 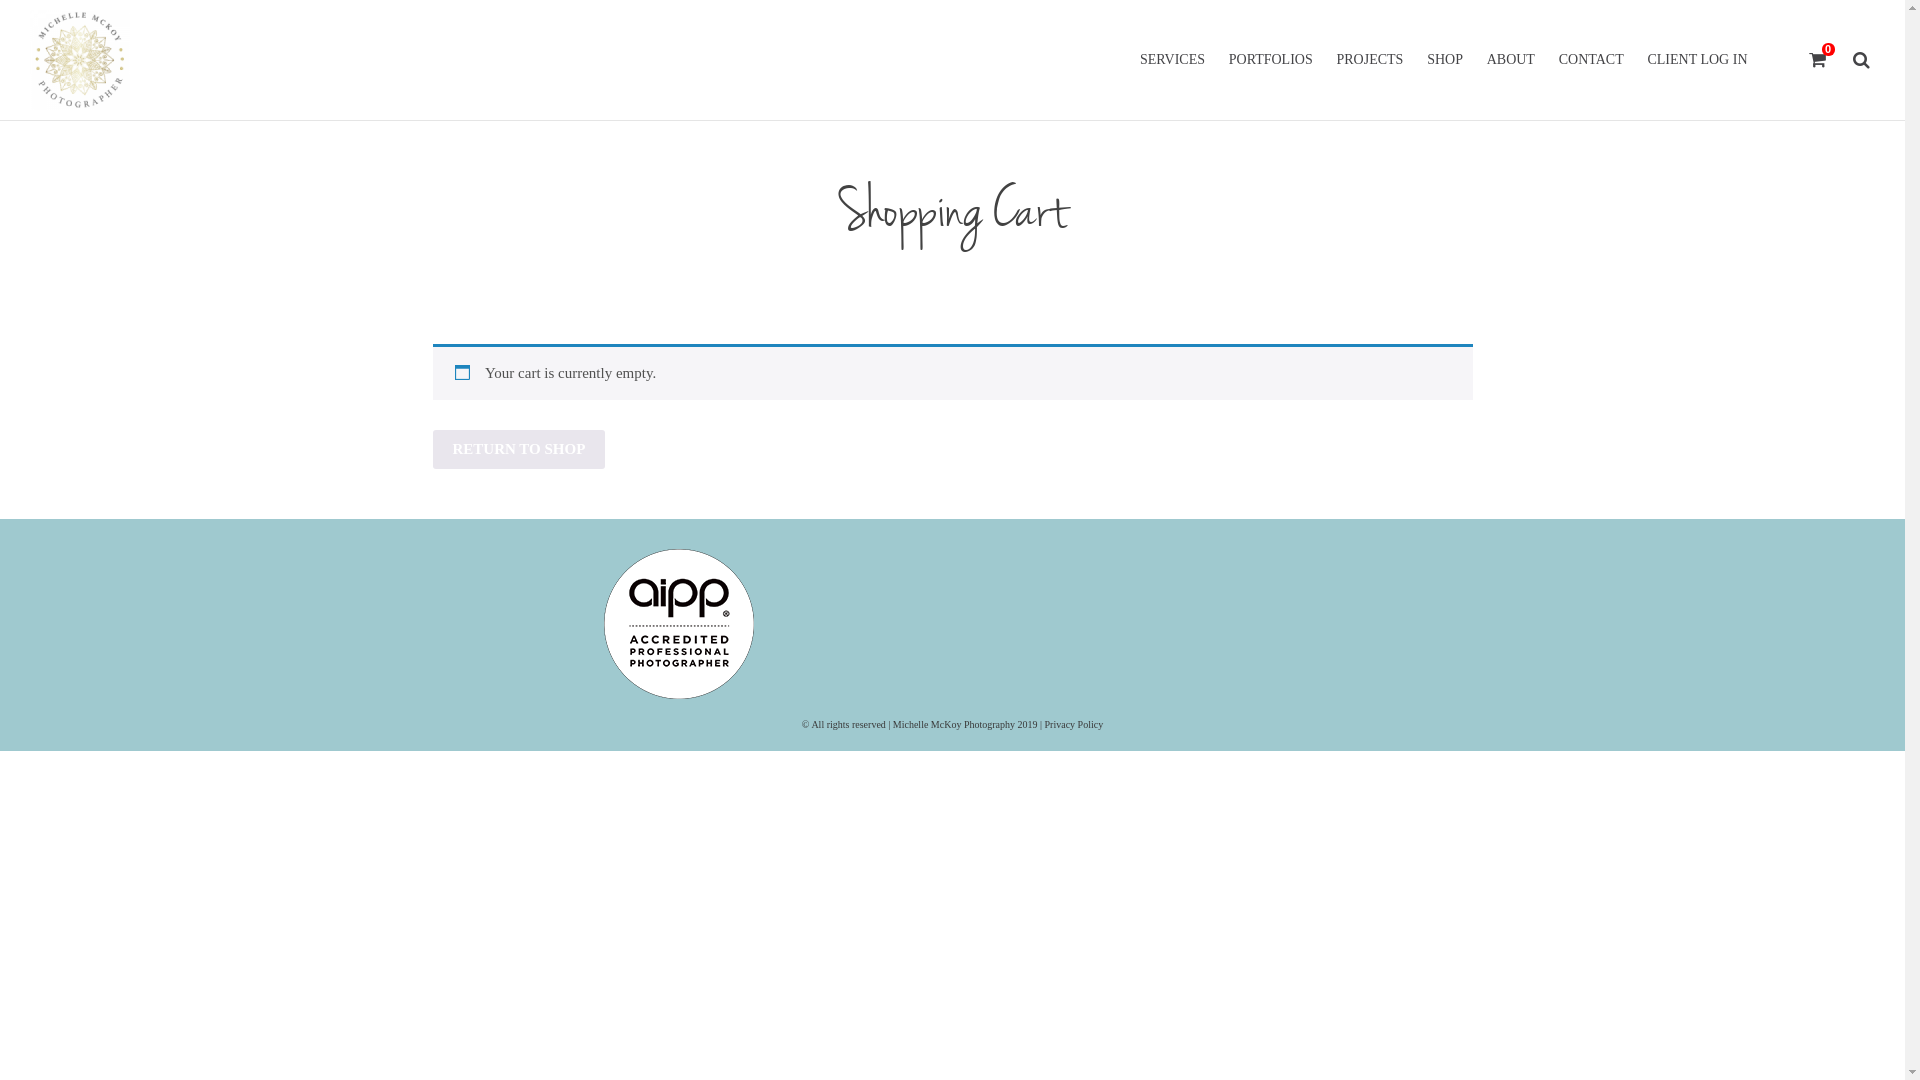 What do you see at coordinates (518, 450) in the screenshot?
I see `RETURN TO SHOP` at bounding box center [518, 450].